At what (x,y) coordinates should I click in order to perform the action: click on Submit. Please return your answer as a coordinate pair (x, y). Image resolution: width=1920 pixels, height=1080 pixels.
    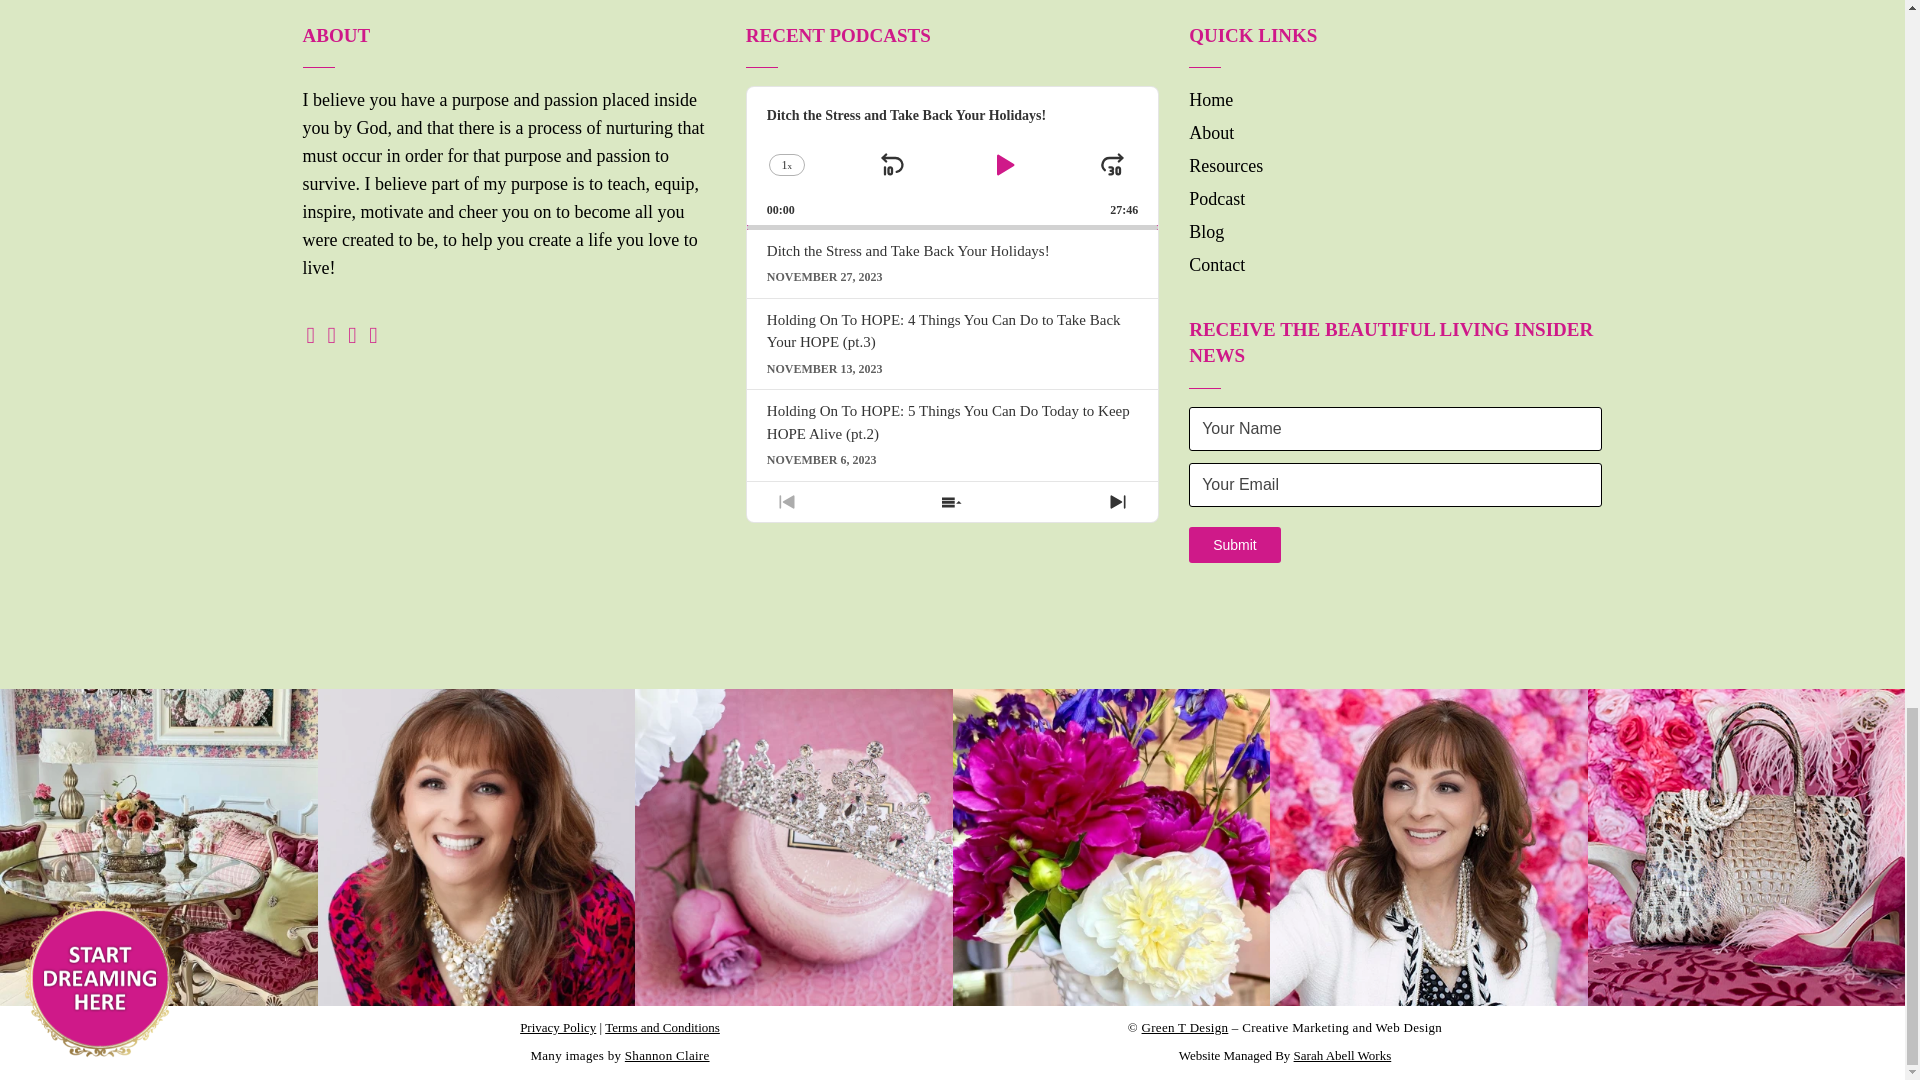
    Looking at the image, I should click on (1234, 544).